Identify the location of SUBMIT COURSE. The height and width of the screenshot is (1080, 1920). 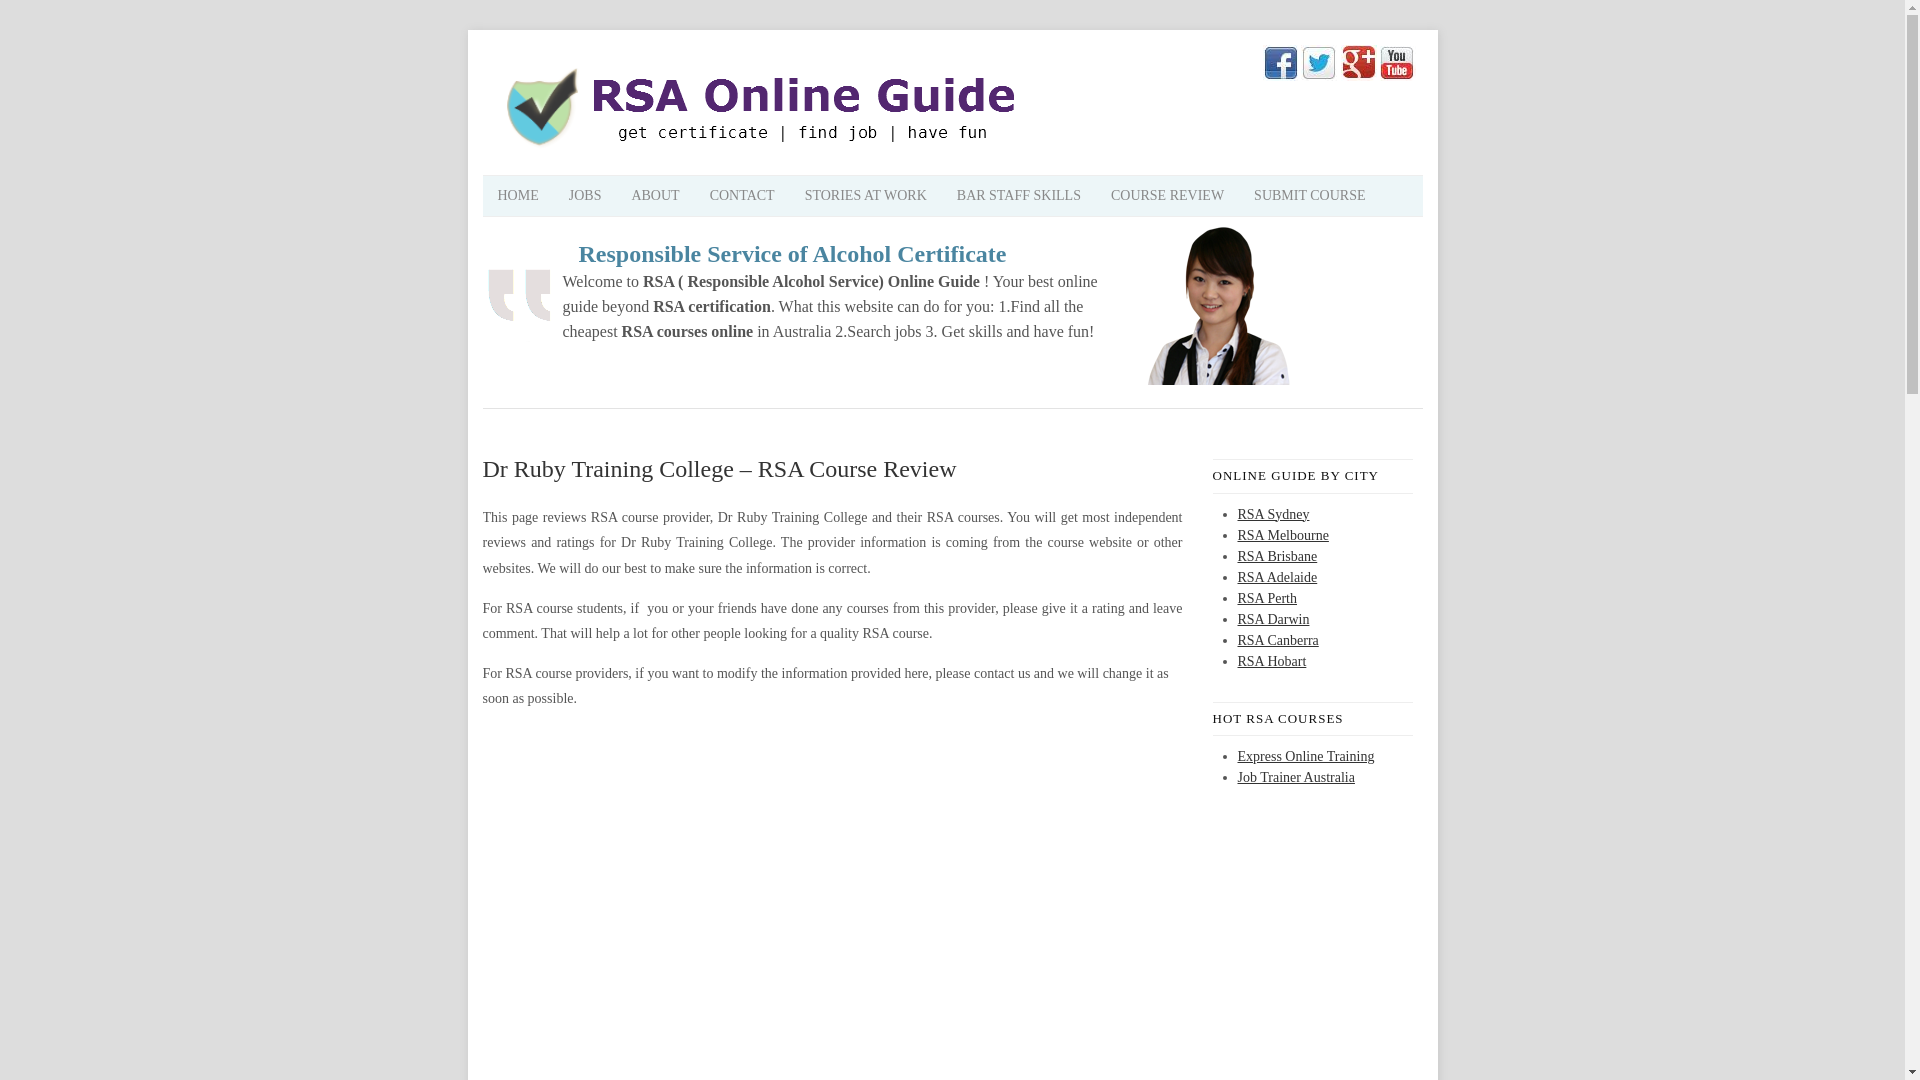
(1309, 196).